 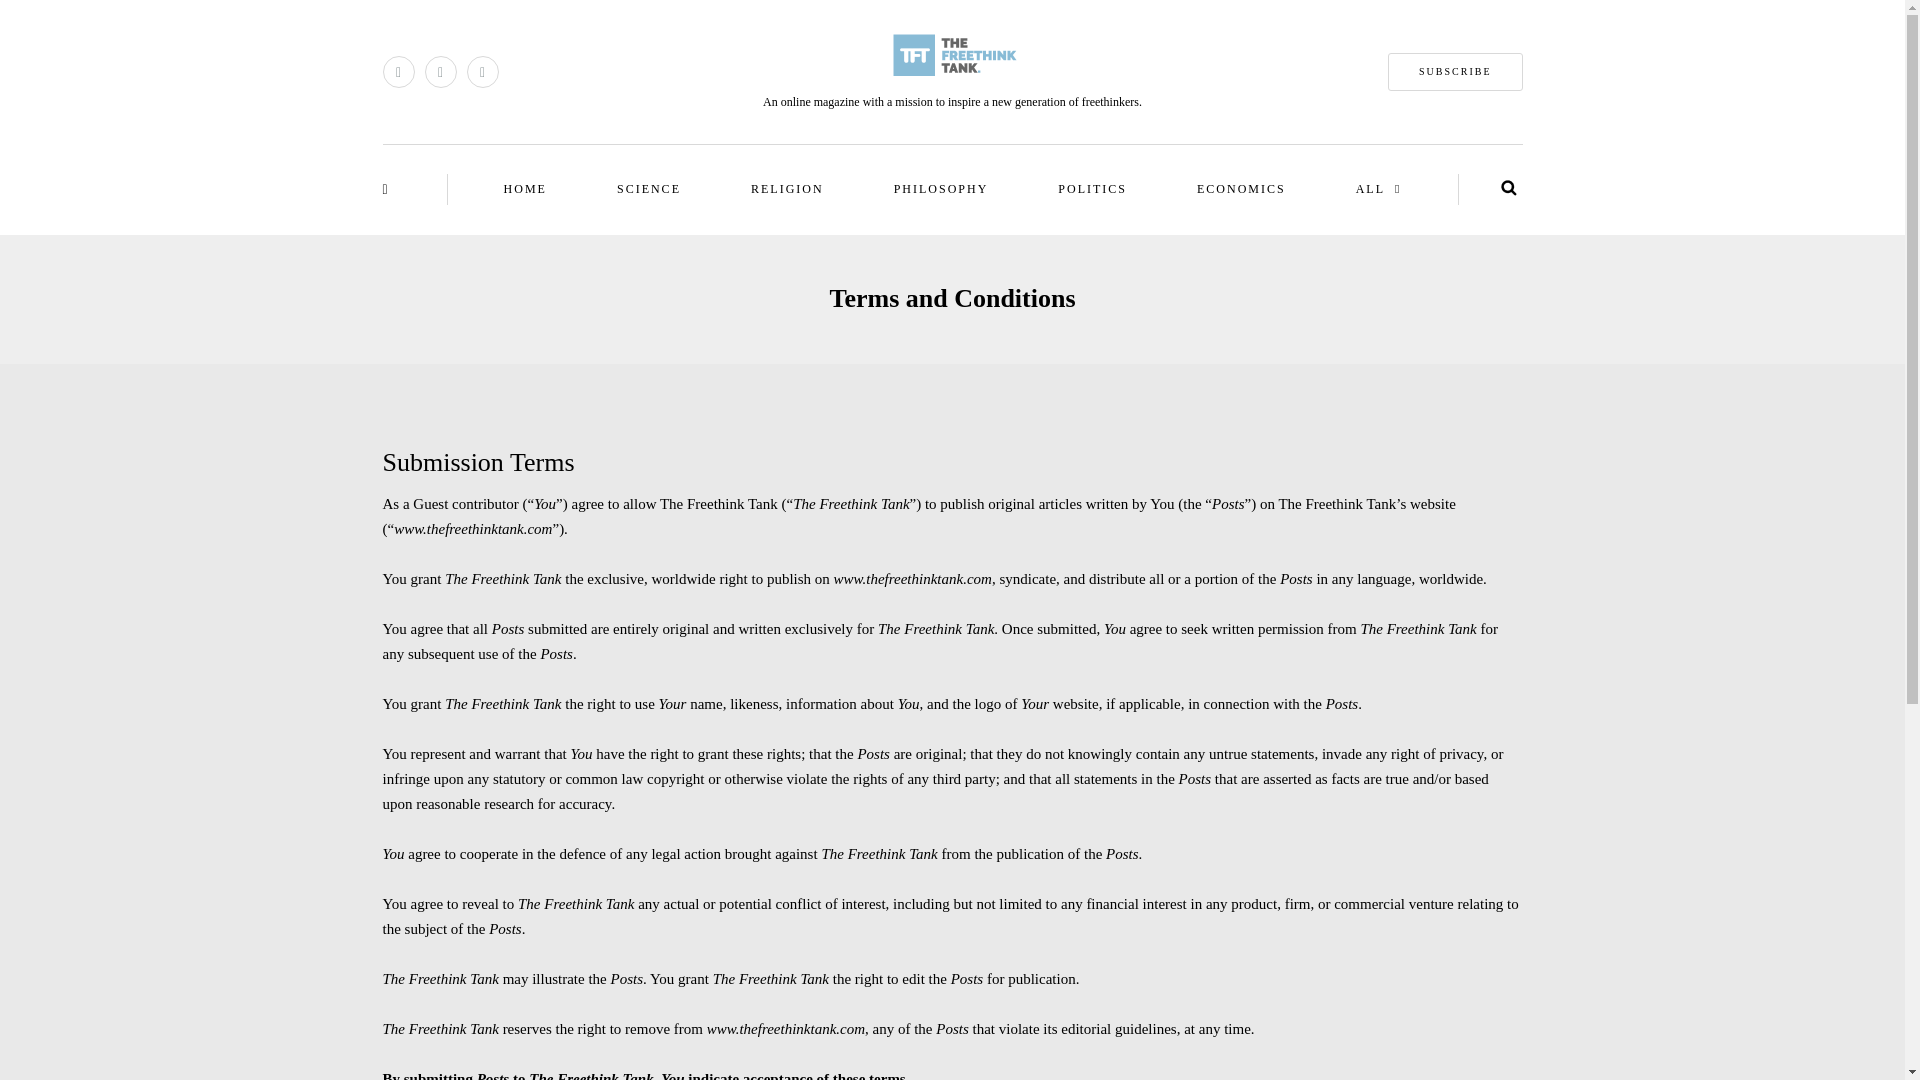 I want to click on RELIGION, so click(x=788, y=189).